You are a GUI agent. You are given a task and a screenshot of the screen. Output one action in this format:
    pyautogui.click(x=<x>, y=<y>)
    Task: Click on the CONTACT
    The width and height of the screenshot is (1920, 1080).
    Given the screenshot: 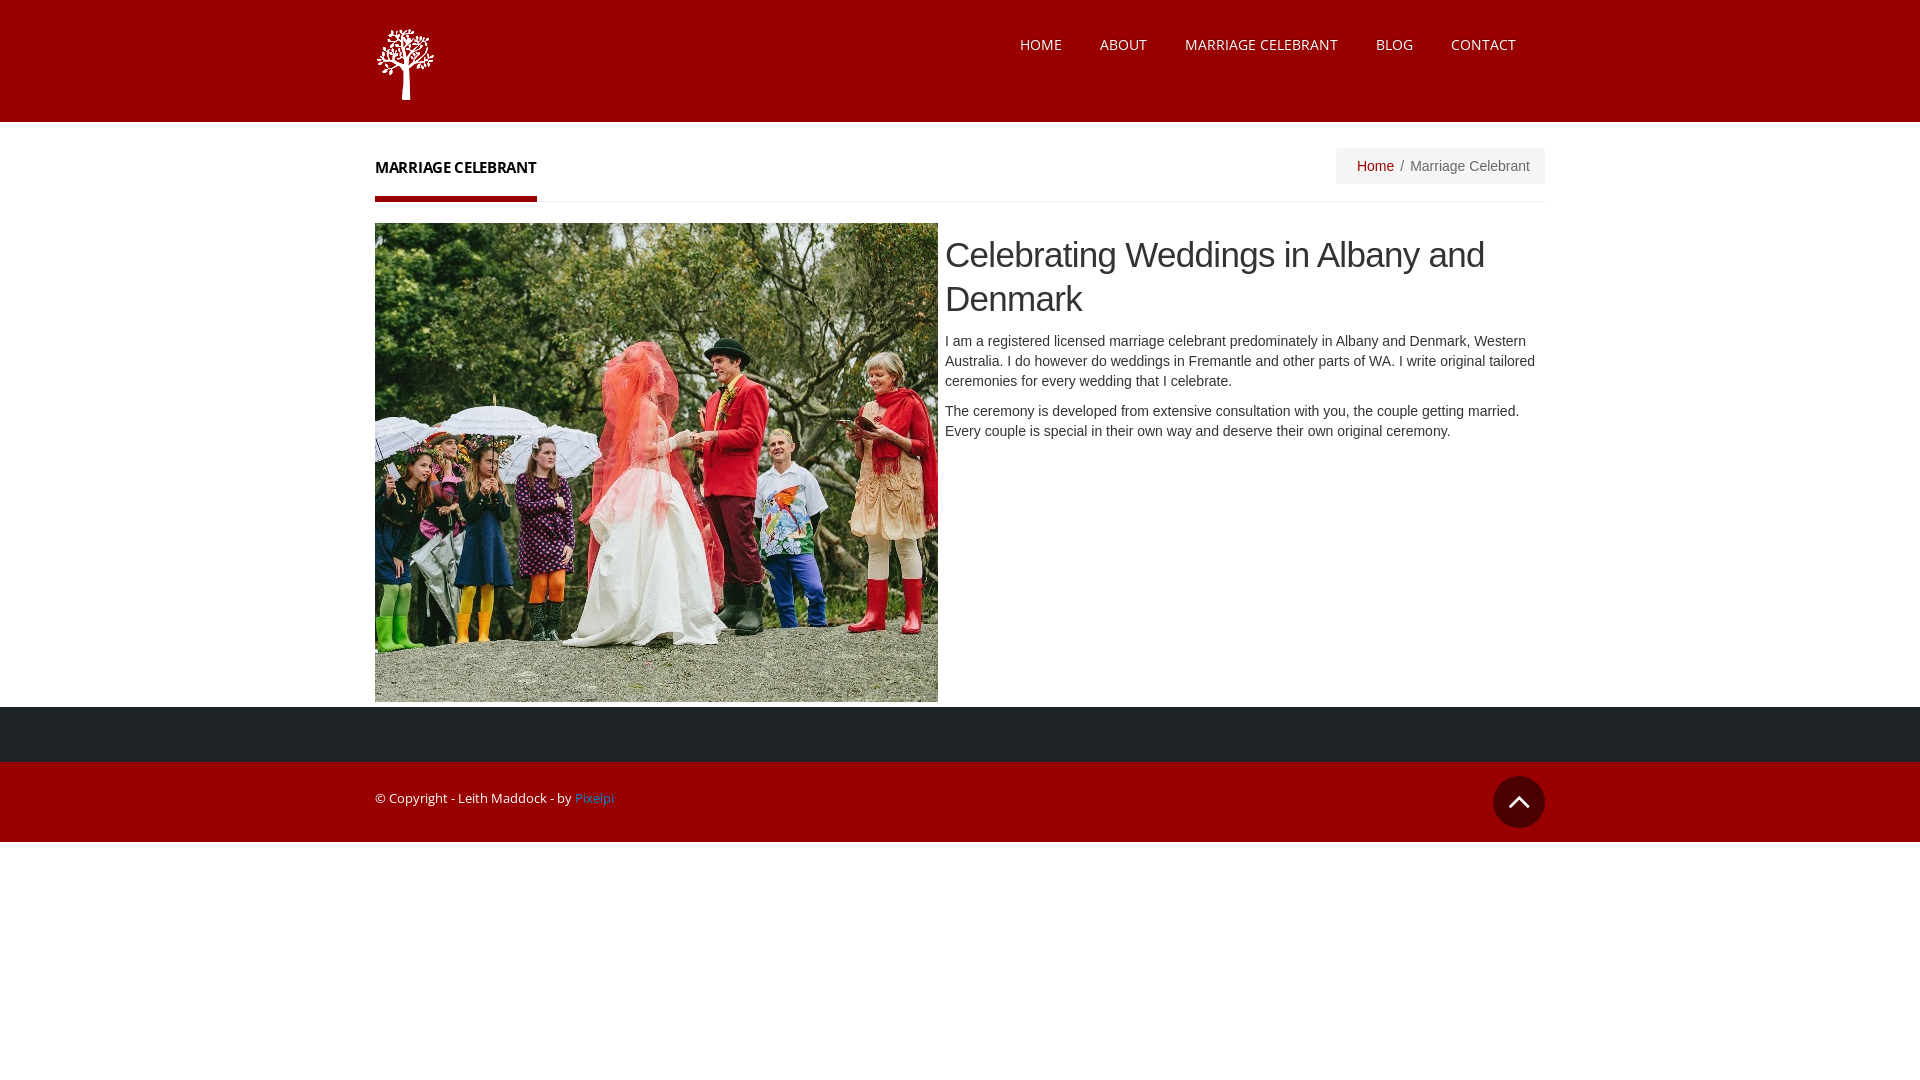 What is the action you would take?
    pyautogui.click(x=1484, y=45)
    